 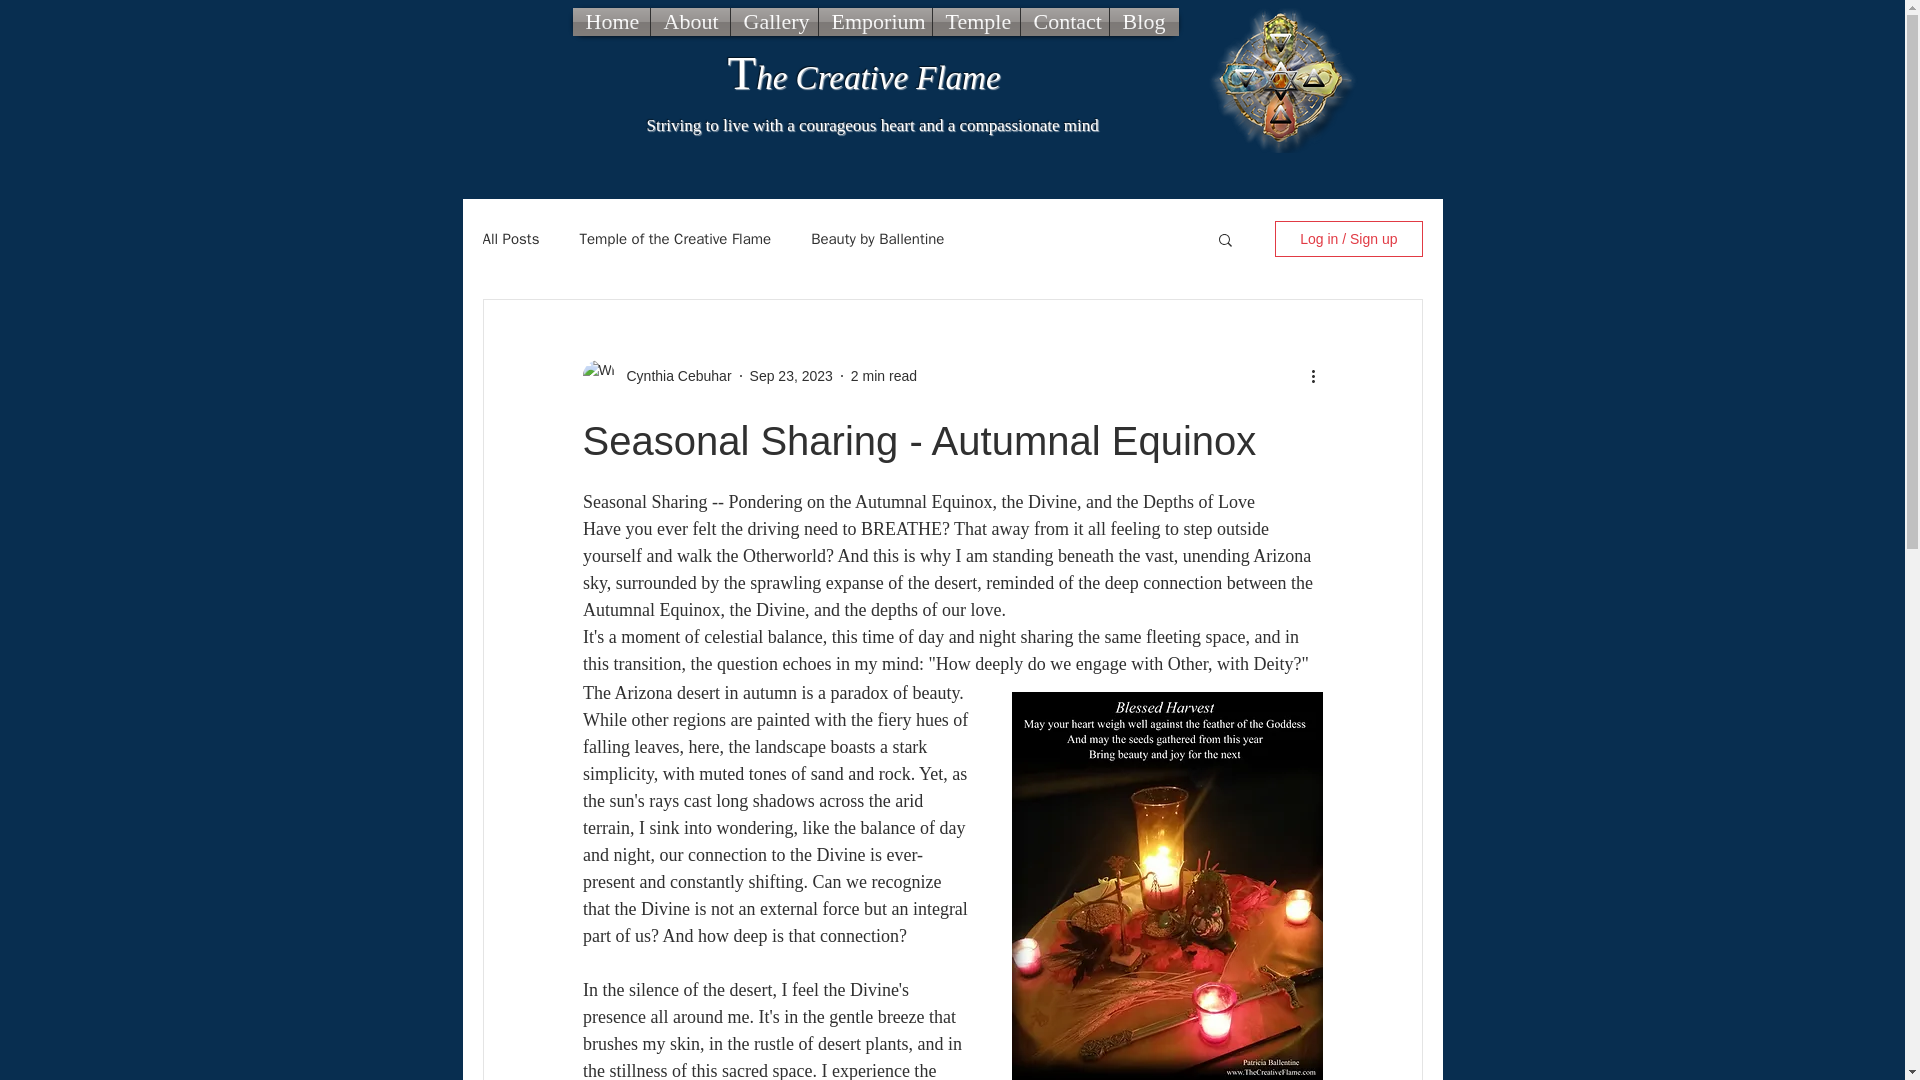 I want to click on Temple of the Creative Flame, so click(x=675, y=240).